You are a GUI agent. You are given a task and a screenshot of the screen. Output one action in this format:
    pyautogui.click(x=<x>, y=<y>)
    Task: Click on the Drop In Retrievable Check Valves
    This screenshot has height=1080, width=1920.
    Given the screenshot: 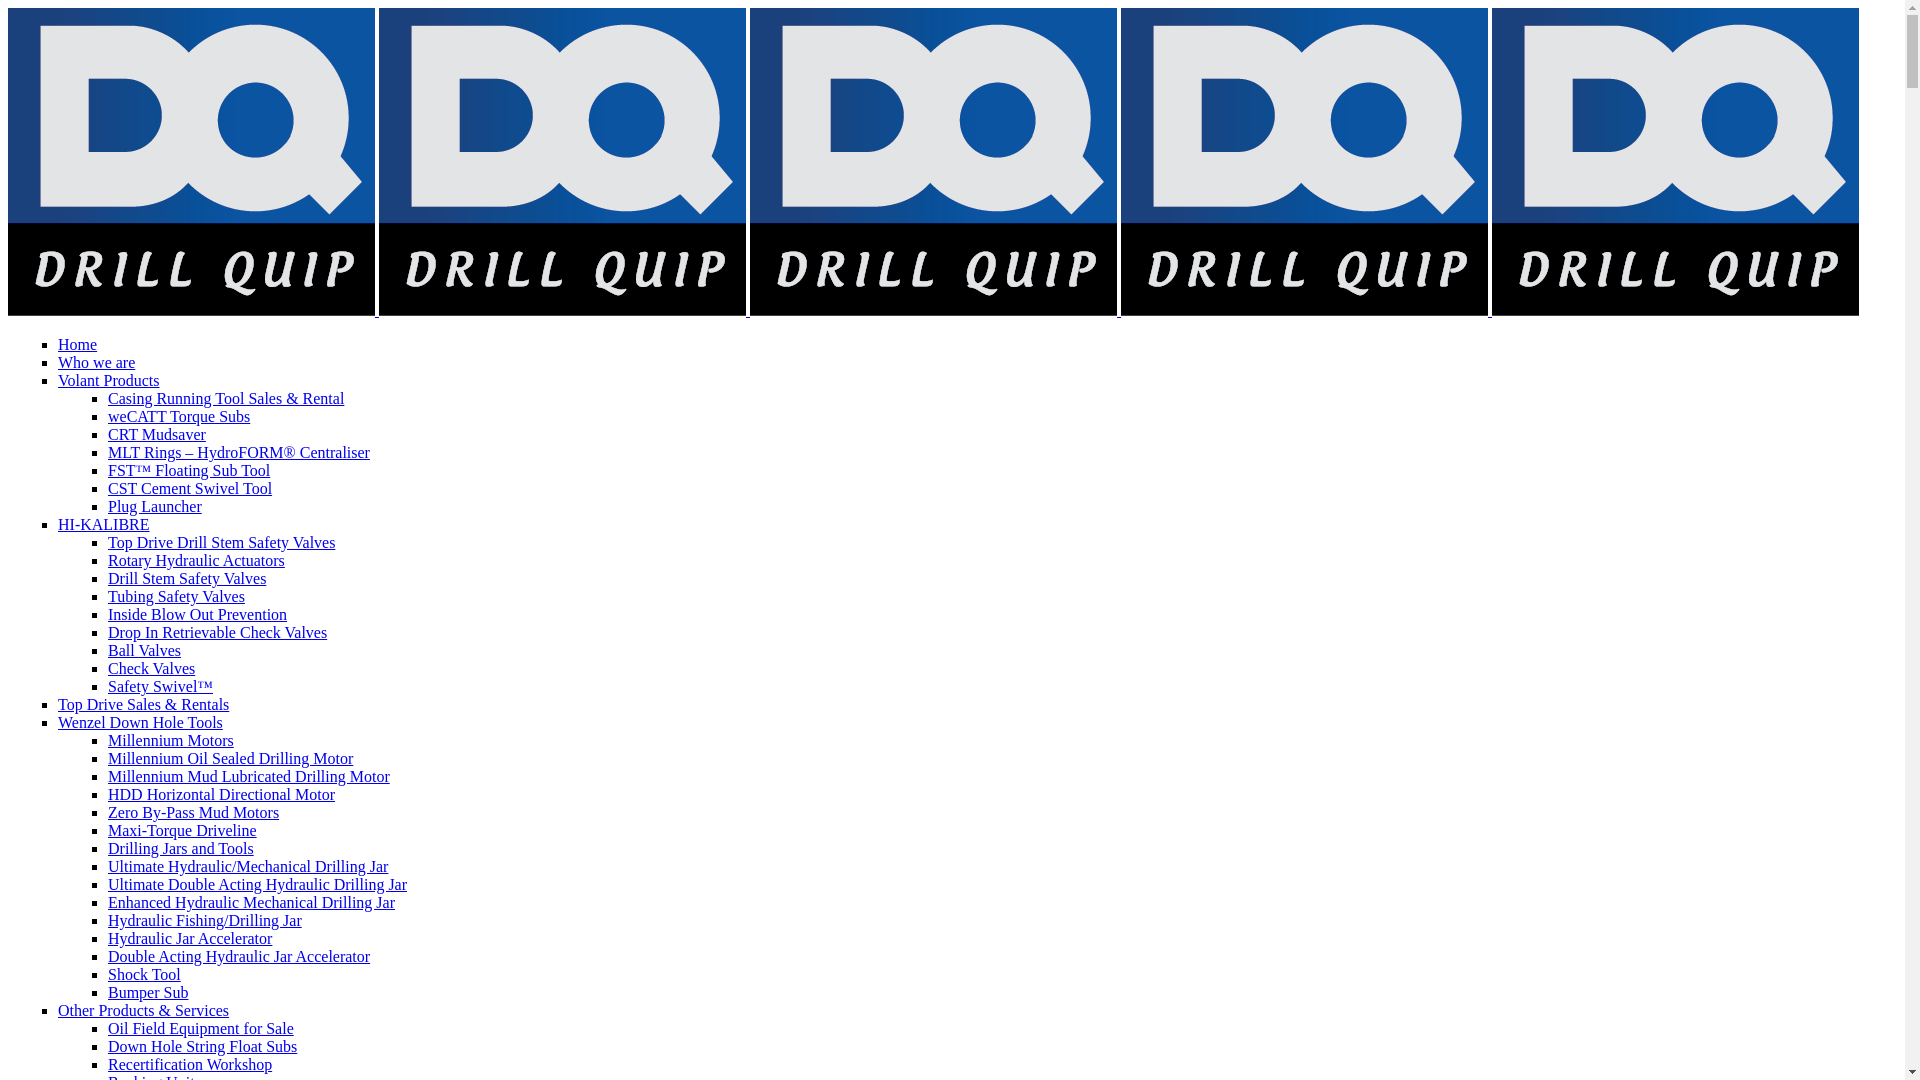 What is the action you would take?
    pyautogui.click(x=218, y=632)
    